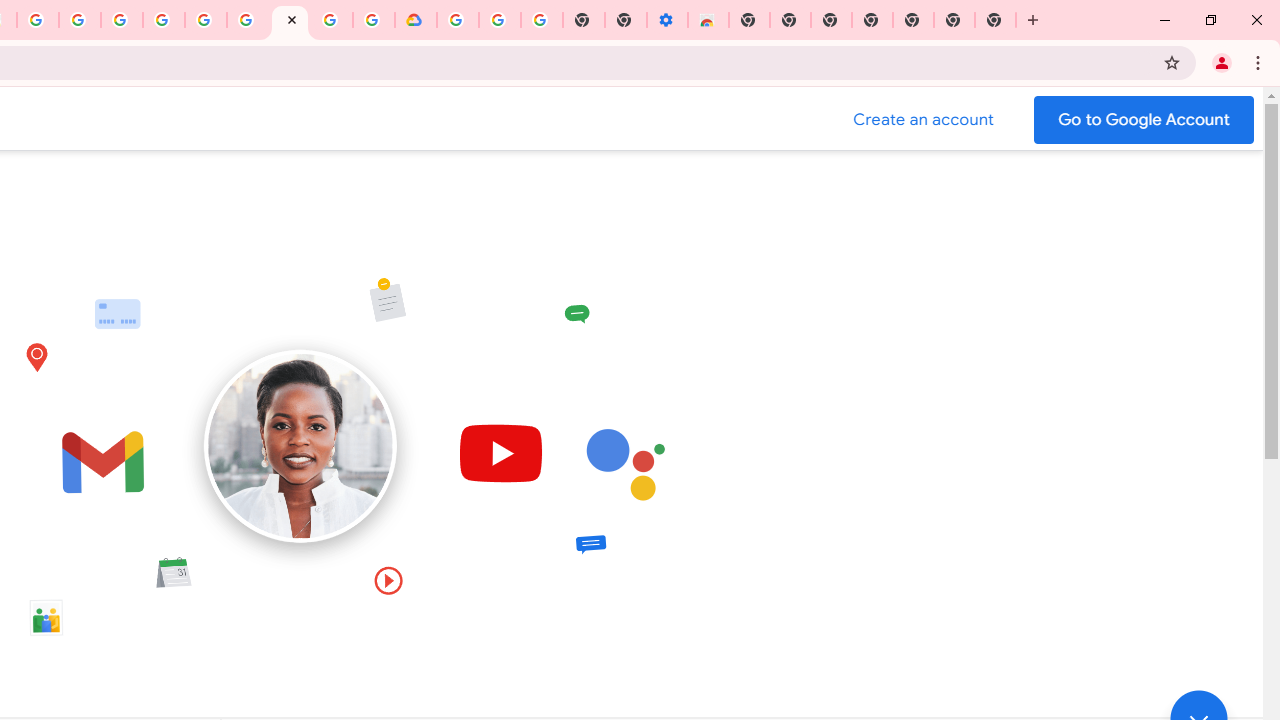  Describe the element at coordinates (499, 20) in the screenshot. I see `Google Account Help` at that location.